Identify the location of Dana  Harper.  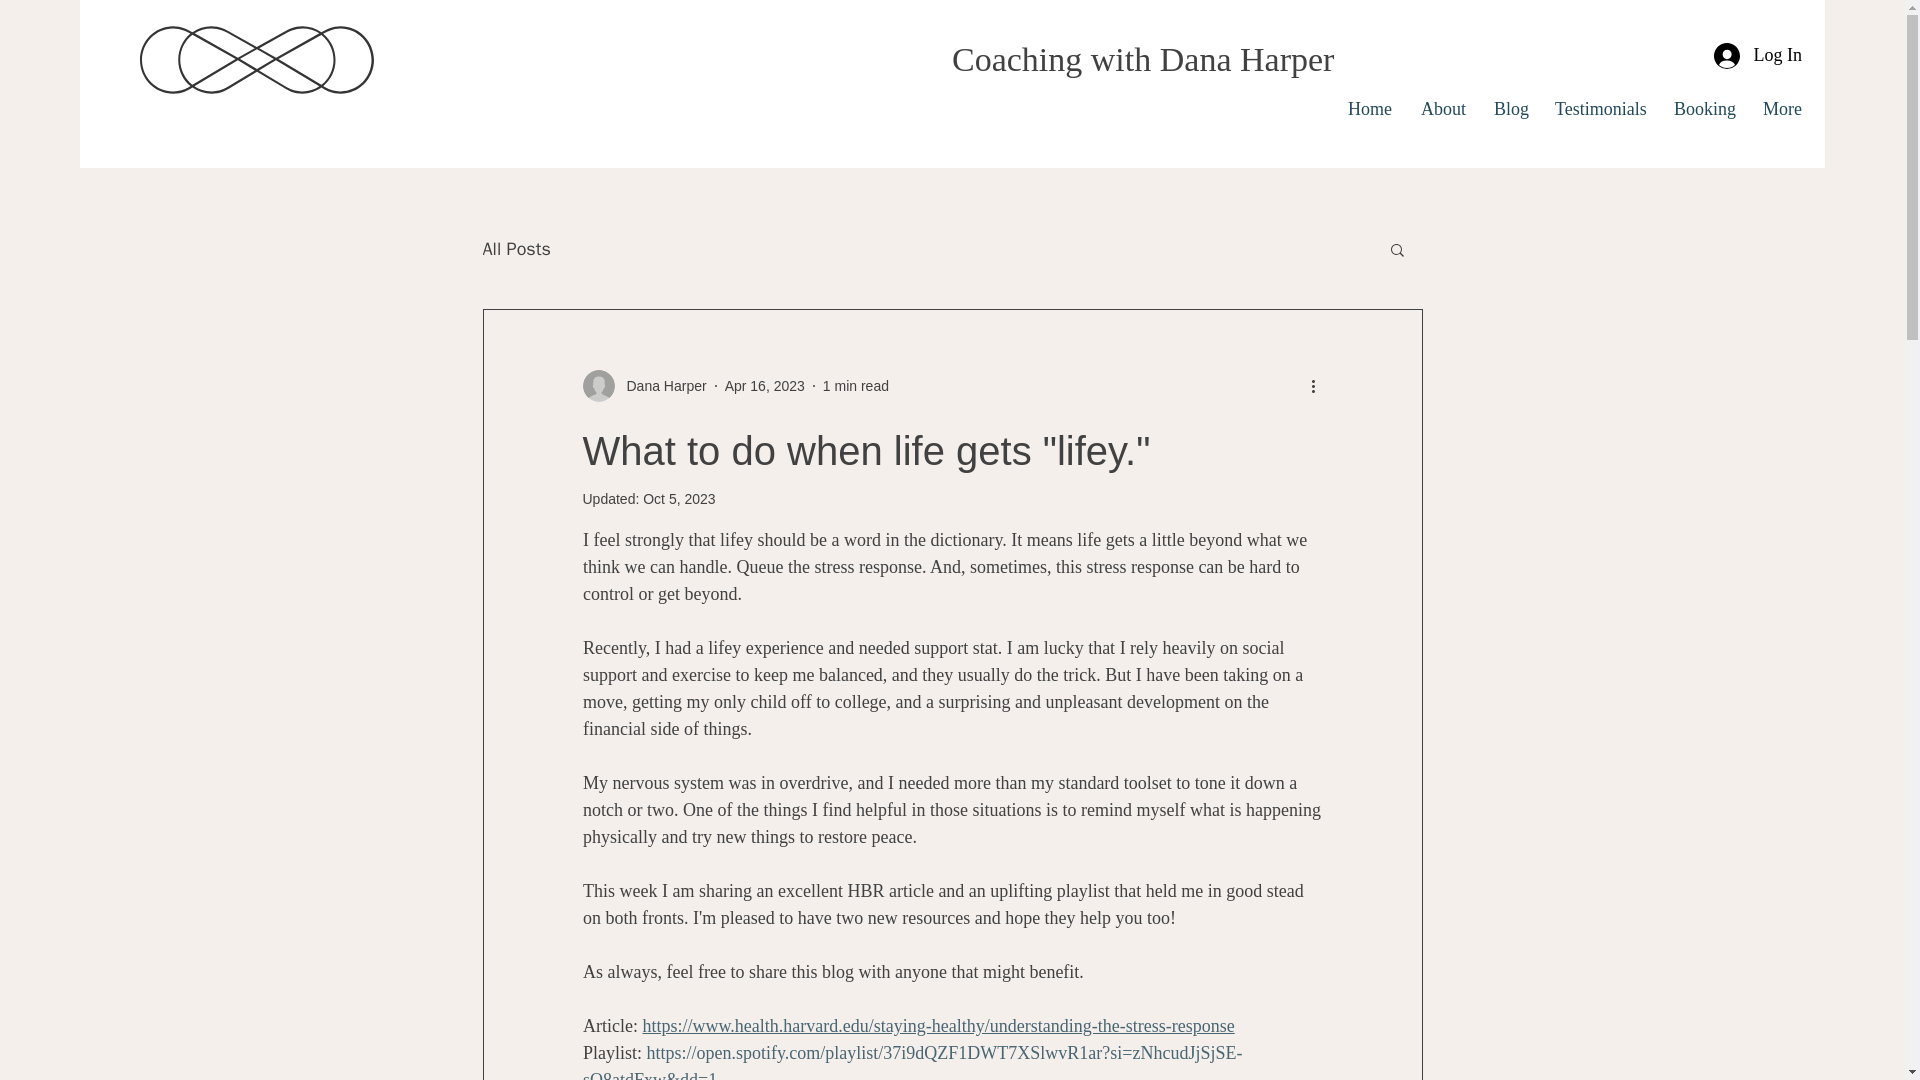
(660, 386).